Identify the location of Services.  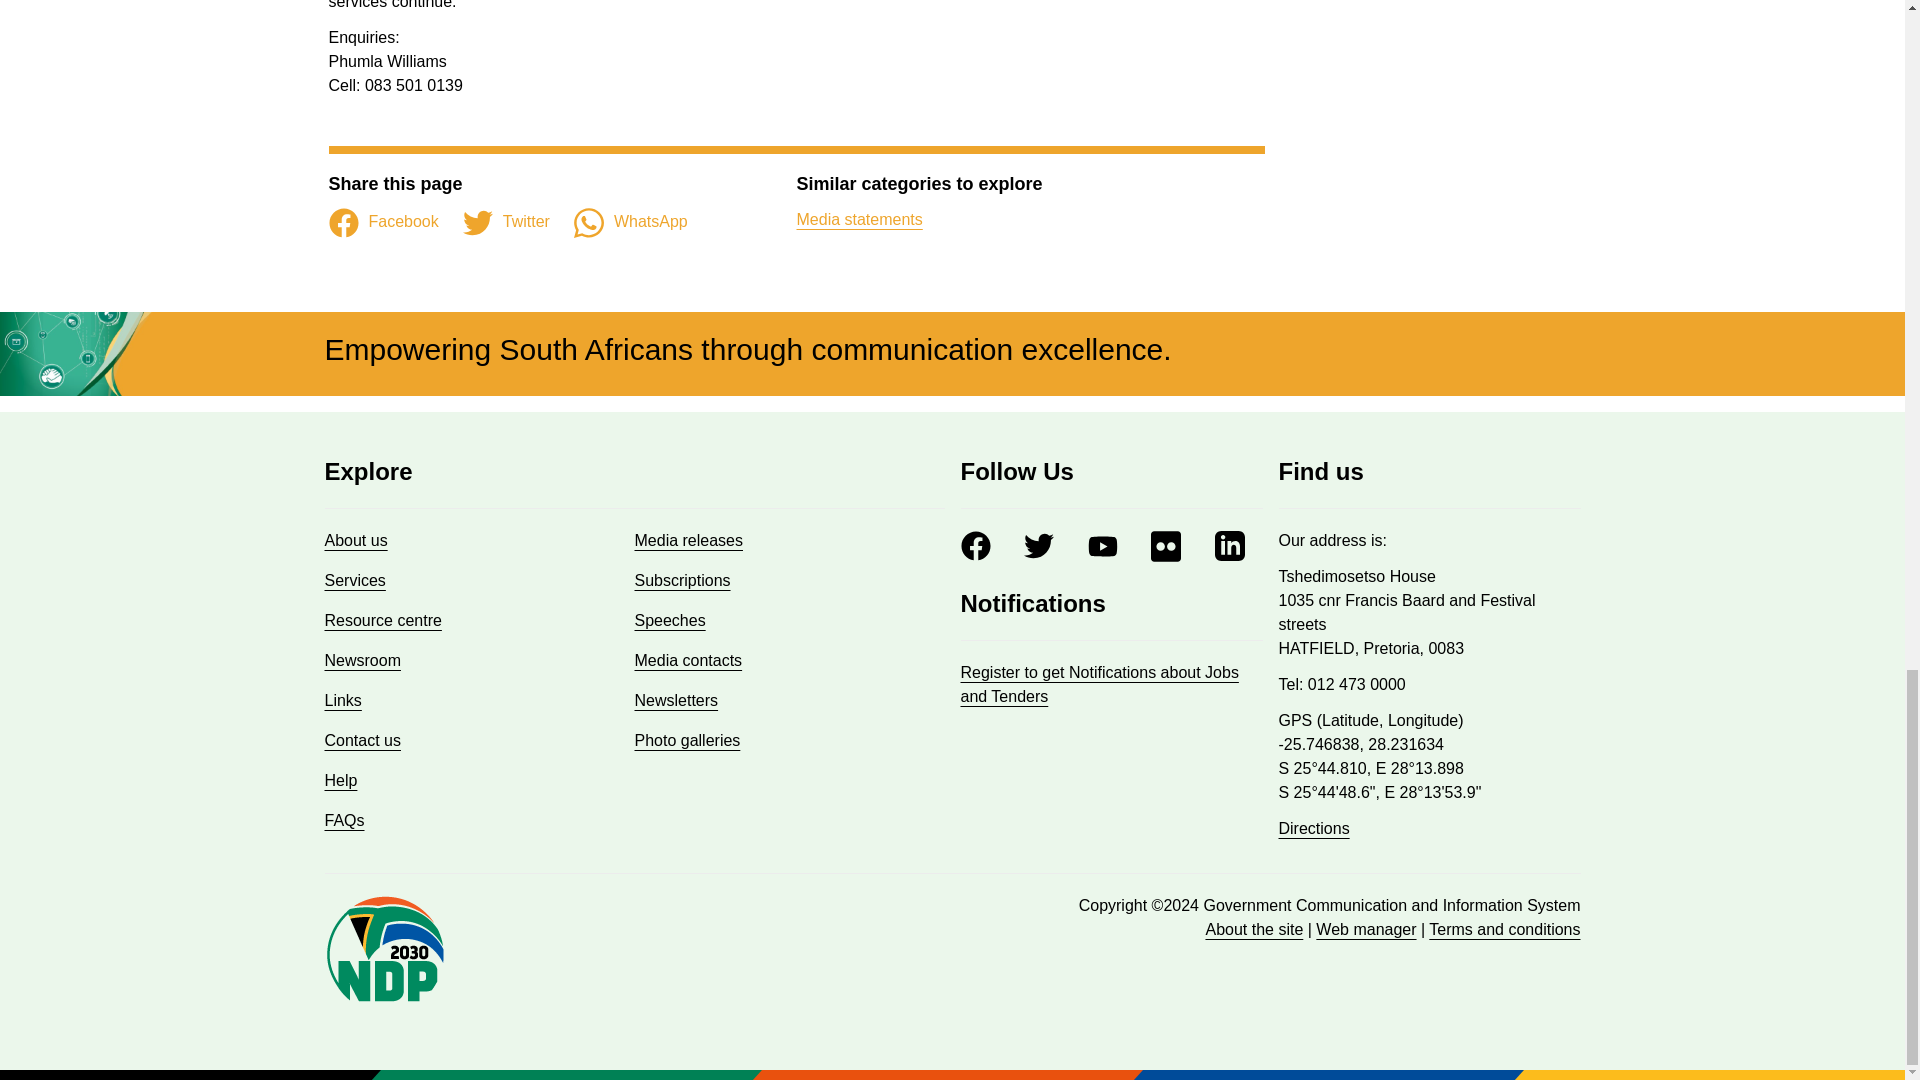
(354, 580).